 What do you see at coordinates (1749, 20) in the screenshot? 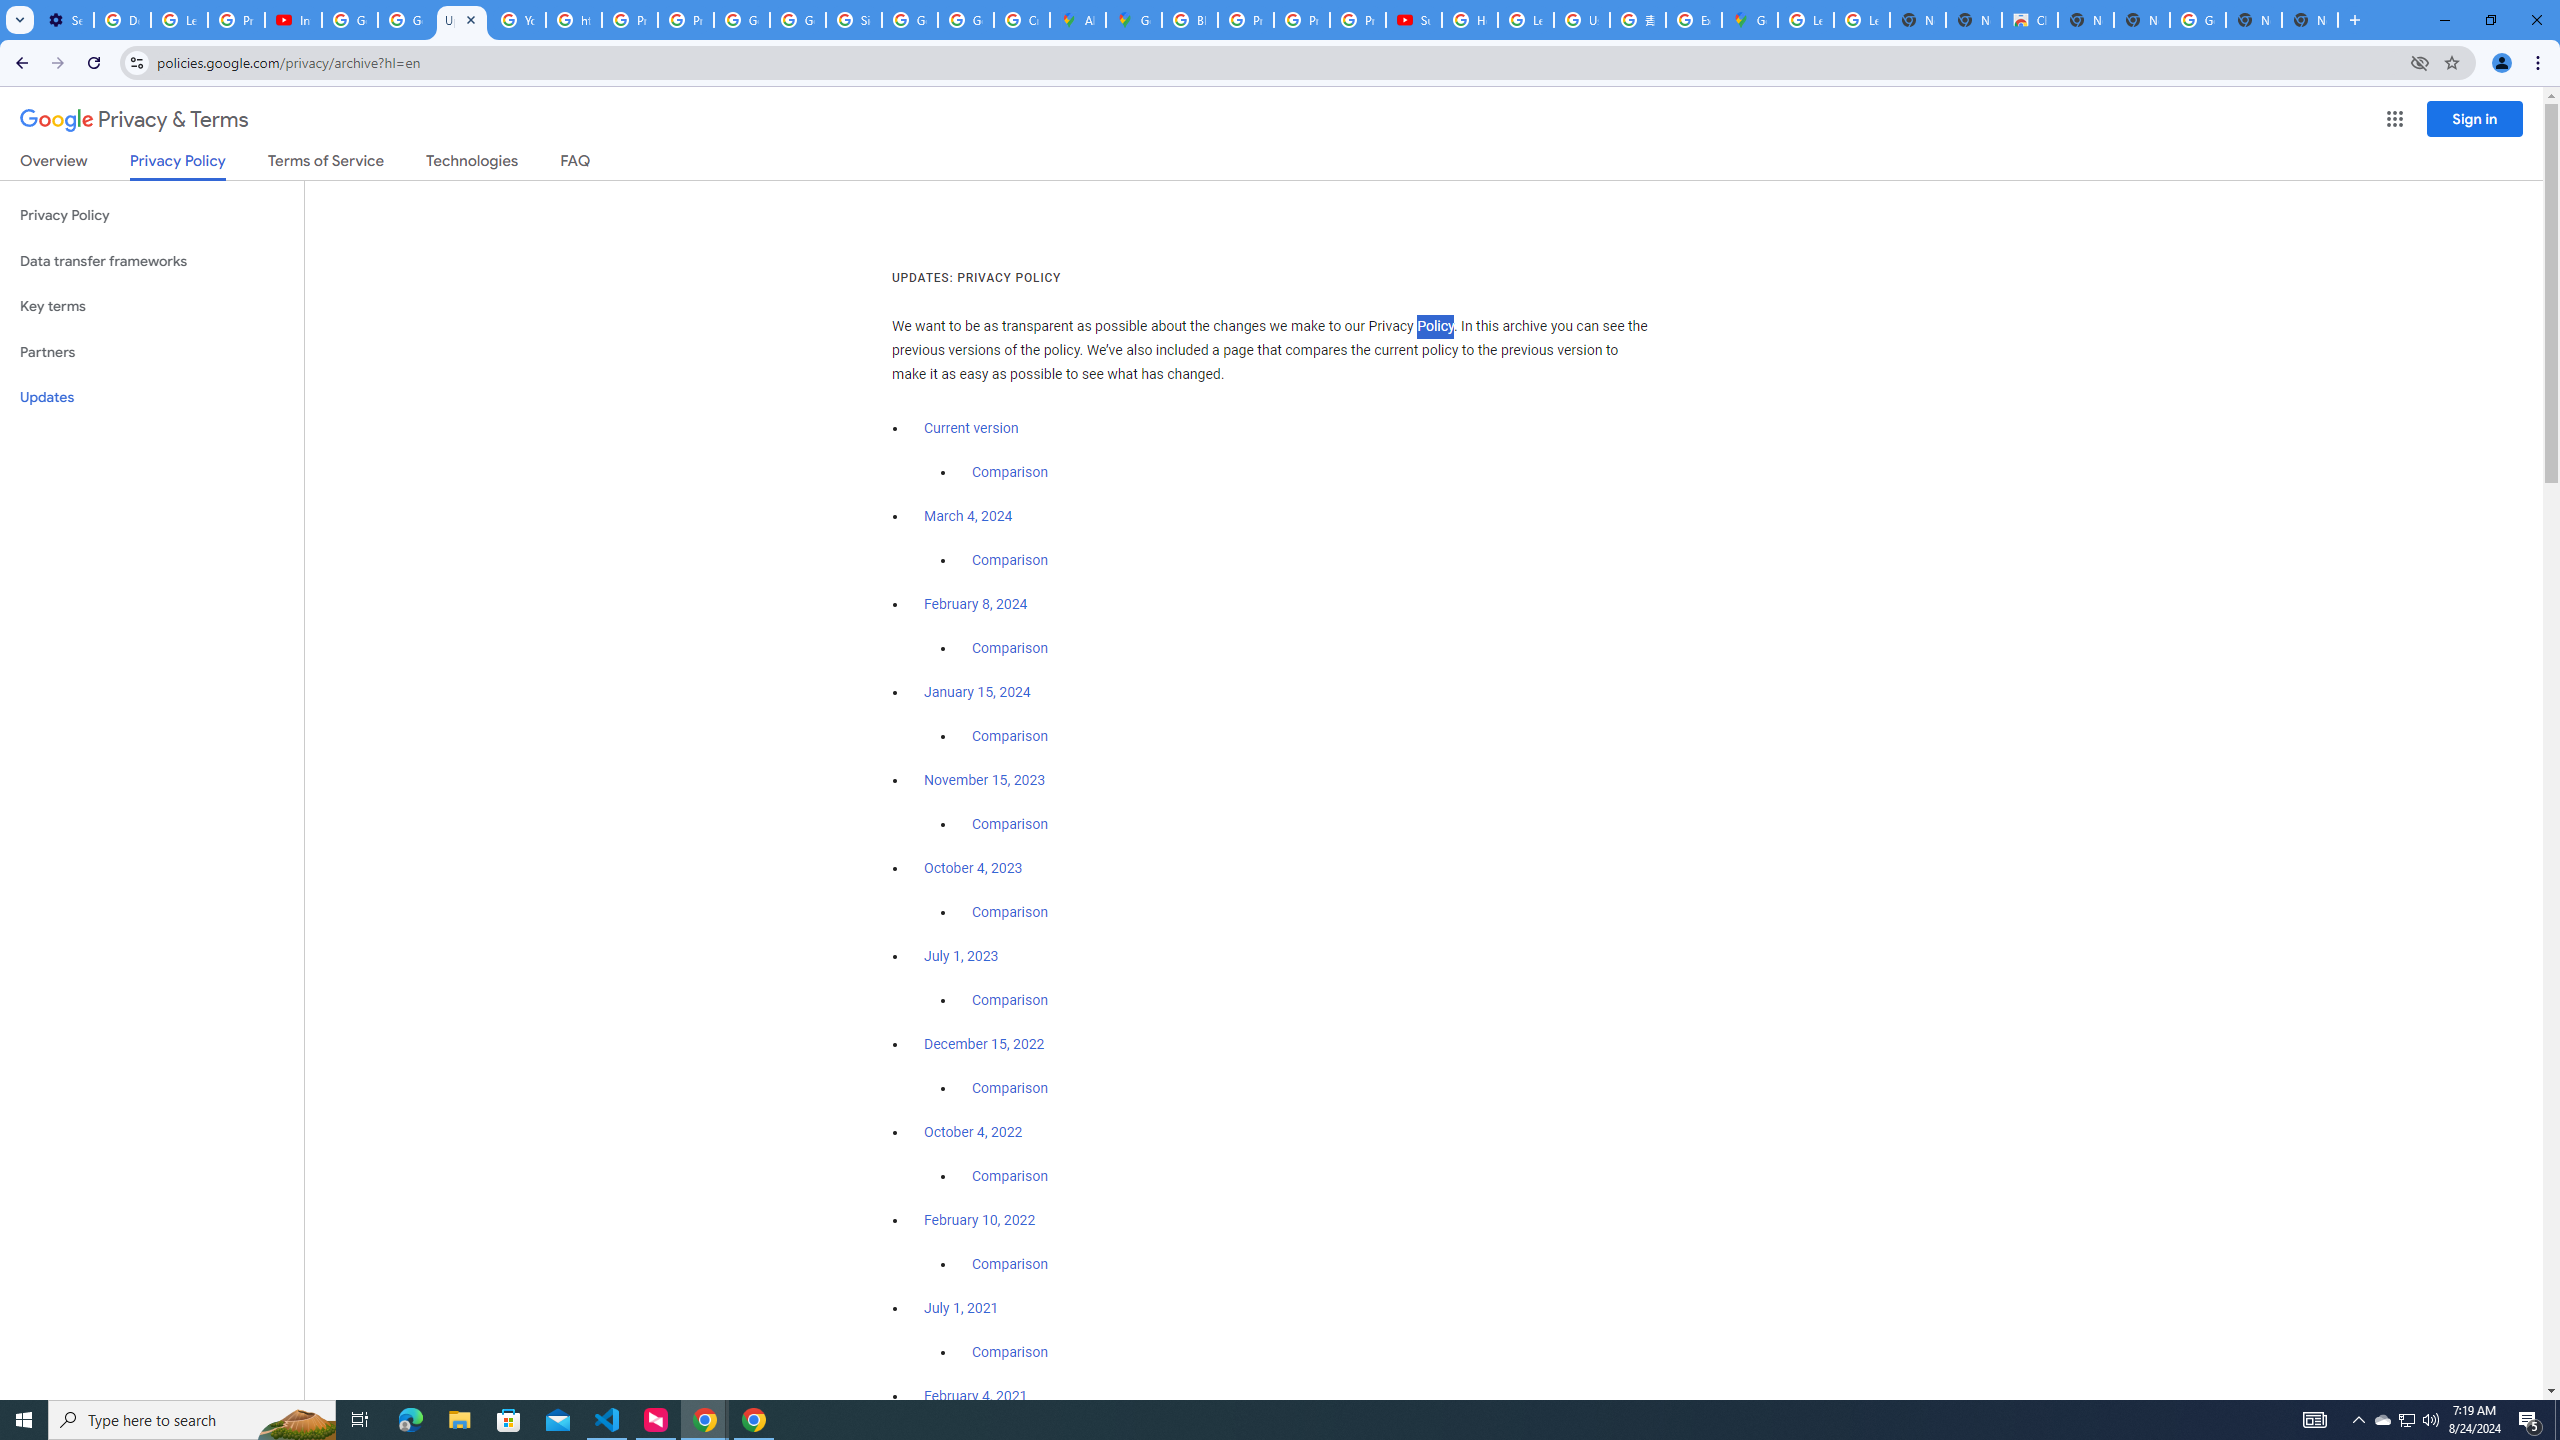
I see `Google Maps` at bounding box center [1749, 20].